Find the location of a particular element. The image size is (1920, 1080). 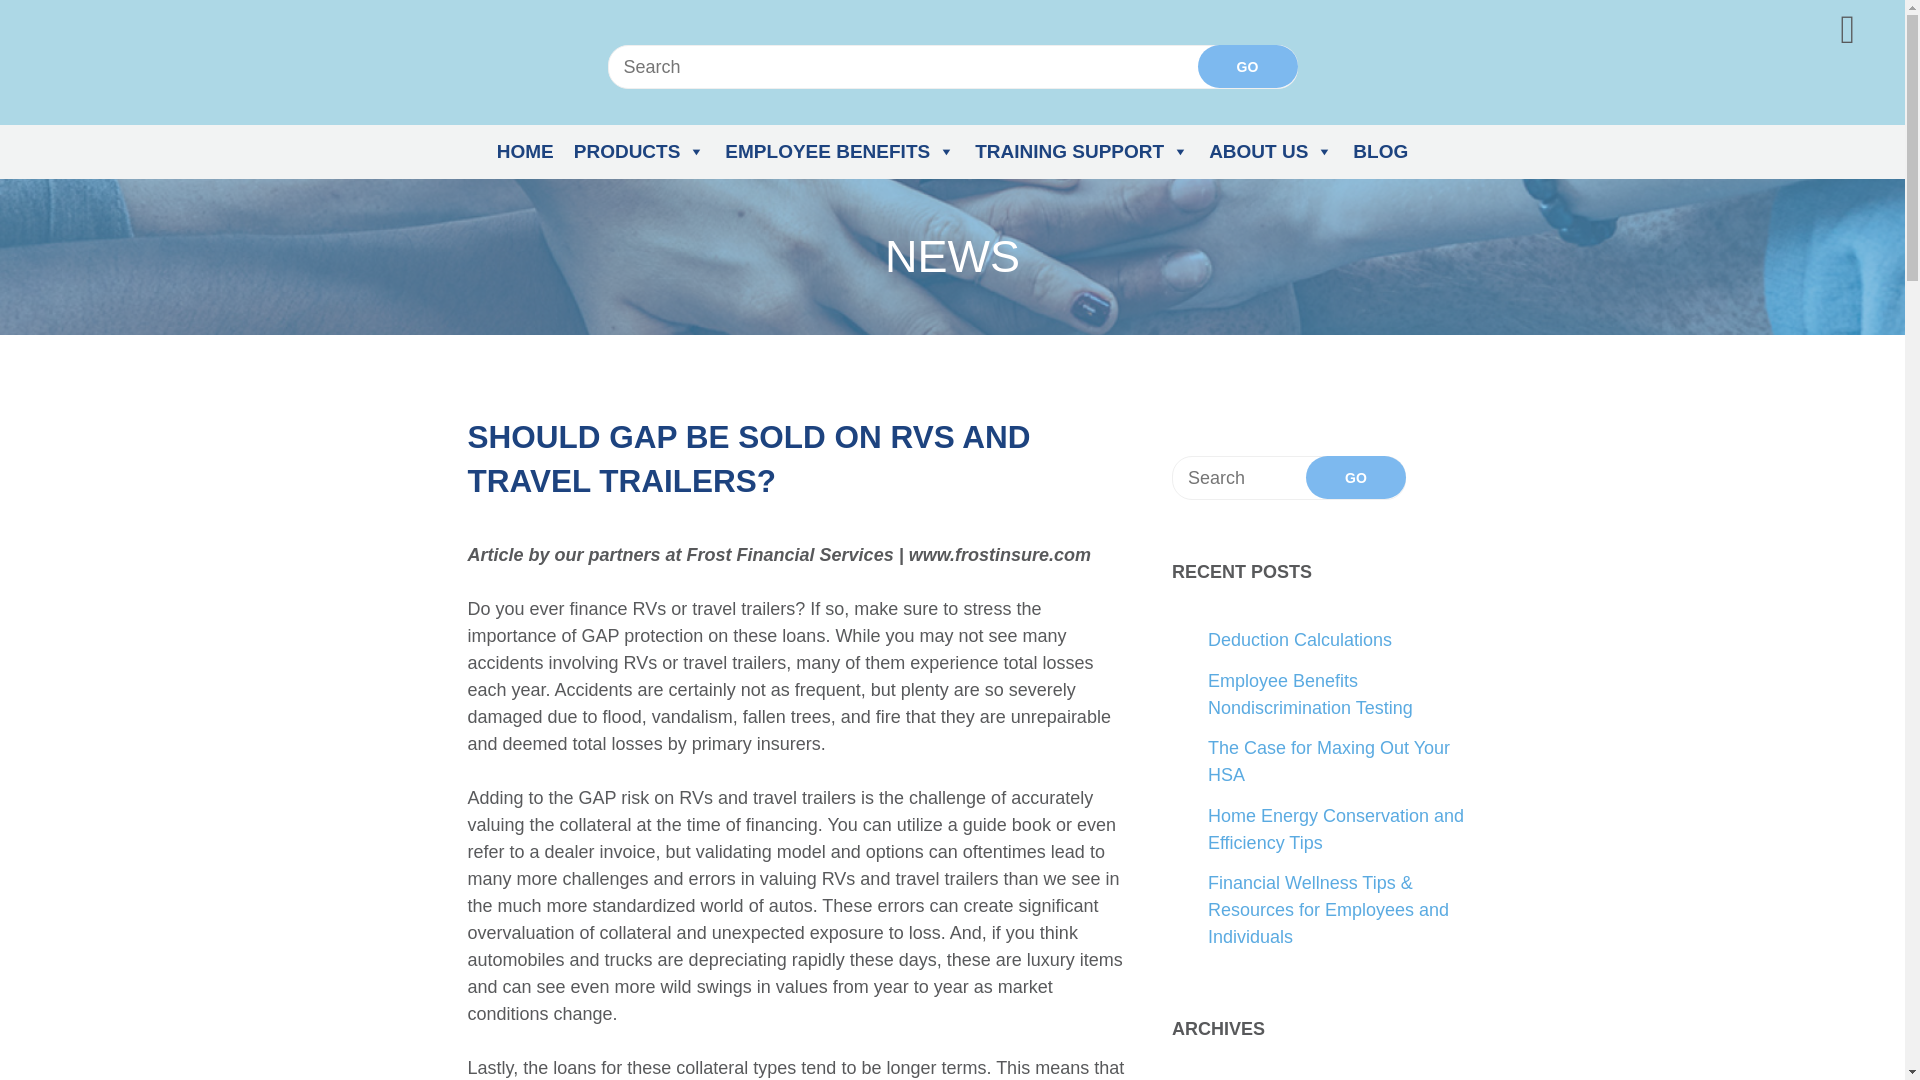

207 773 0925 is located at coordinates (1237, 50).